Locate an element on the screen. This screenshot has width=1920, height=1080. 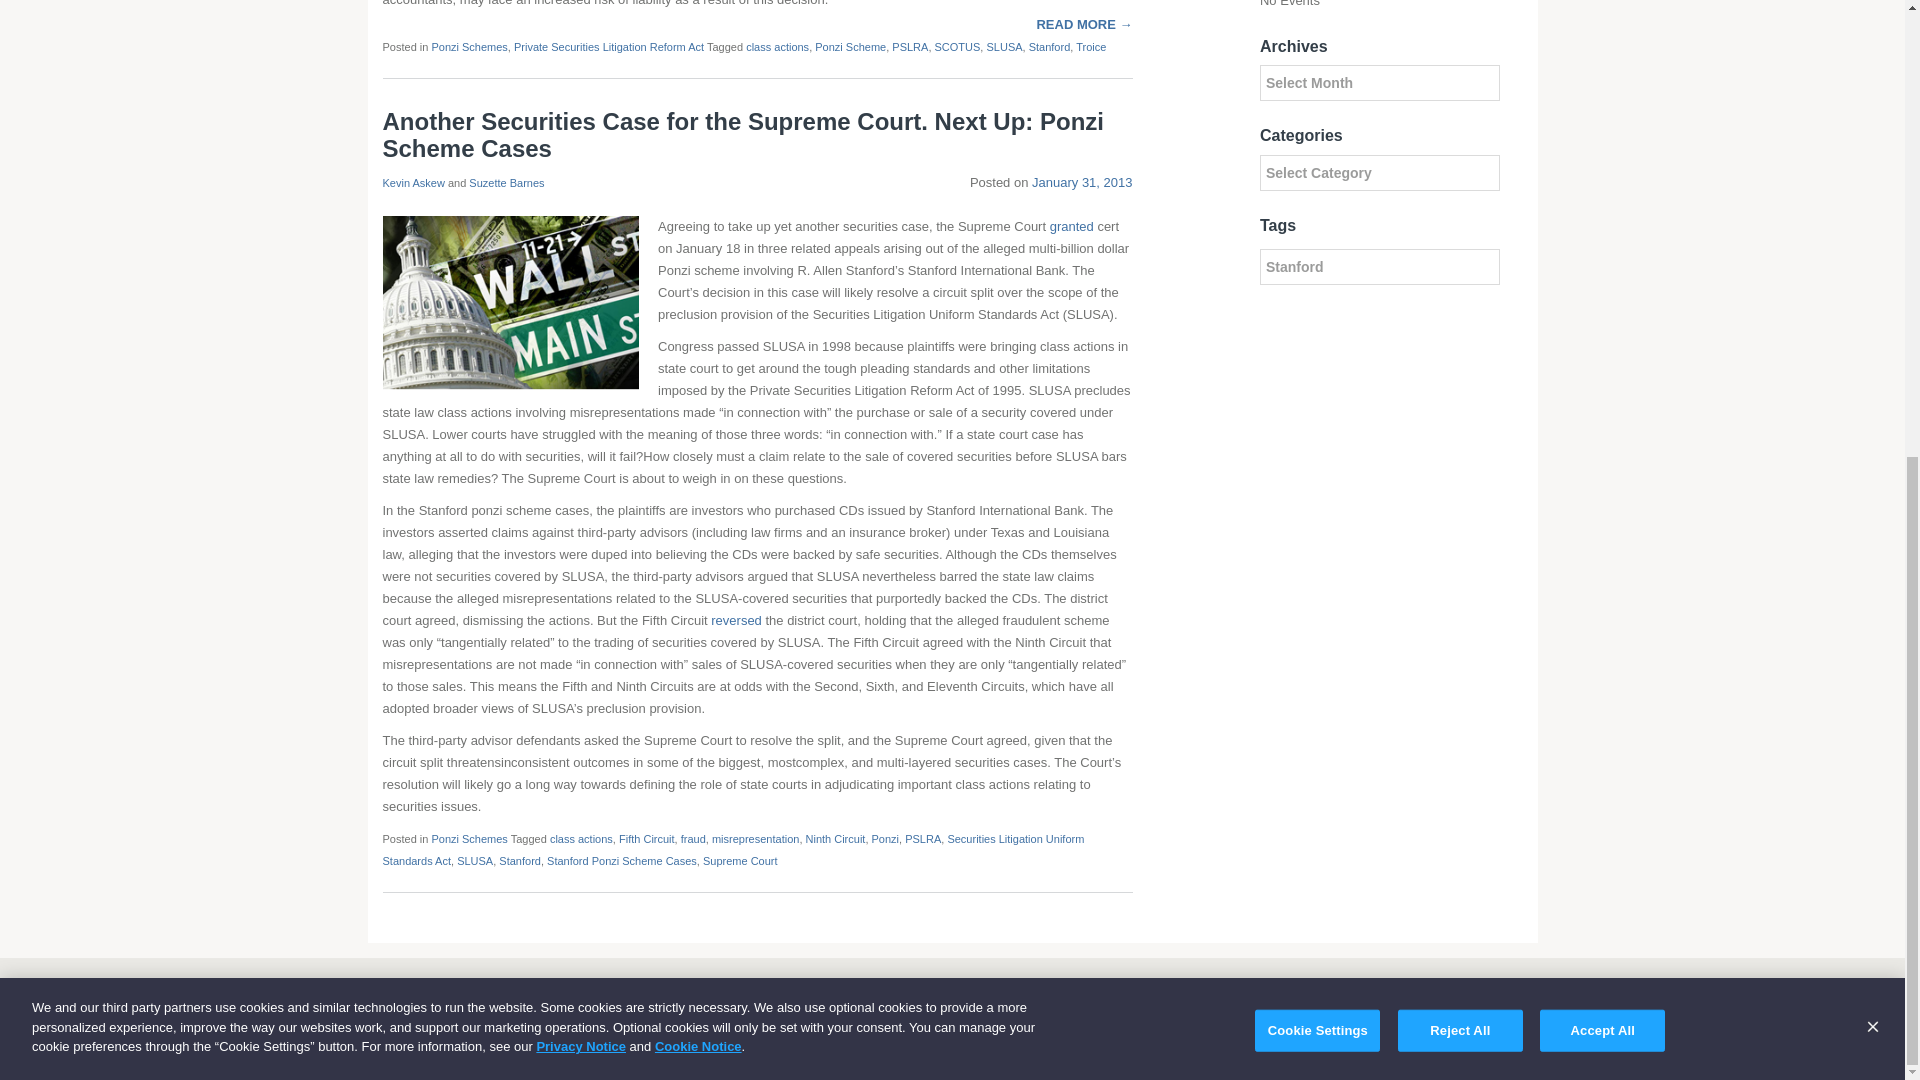
Ponzi is located at coordinates (886, 838).